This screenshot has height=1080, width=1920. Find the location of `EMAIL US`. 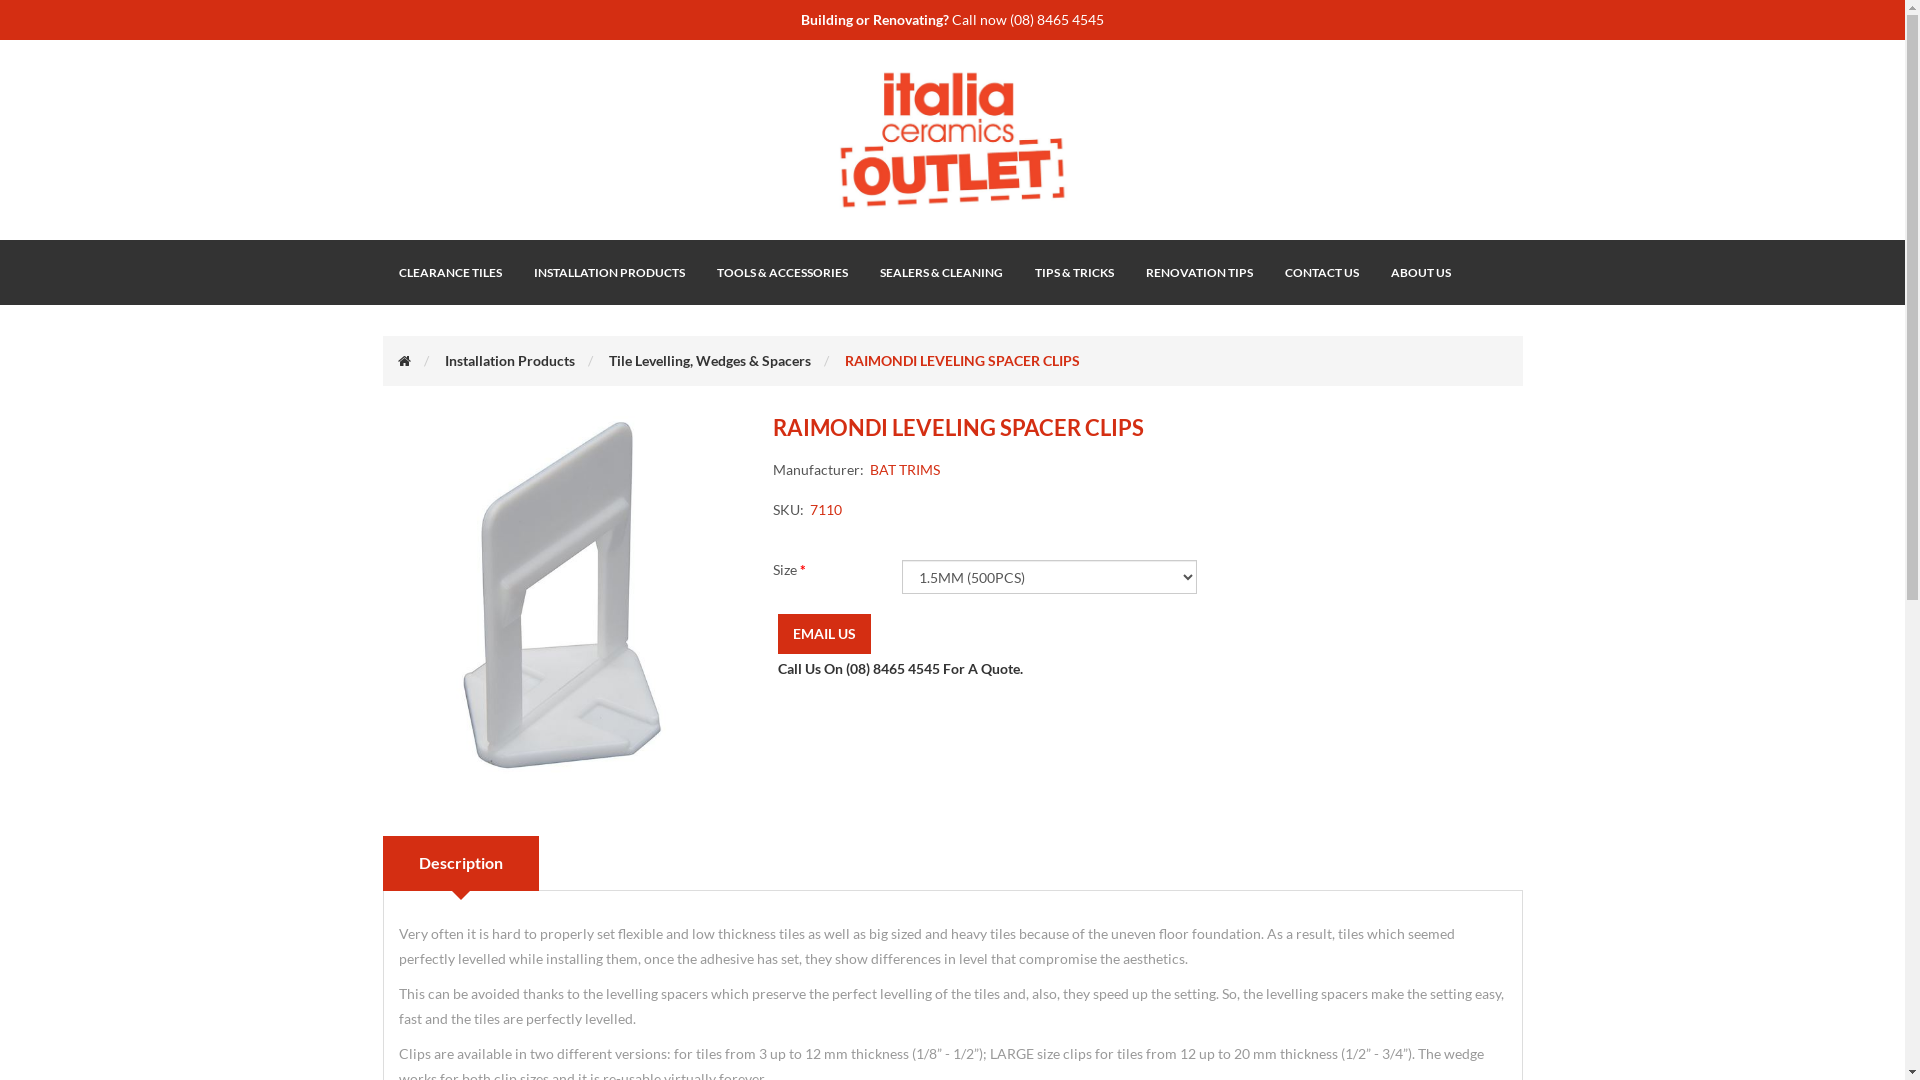

EMAIL US is located at coordinates (824, 634).